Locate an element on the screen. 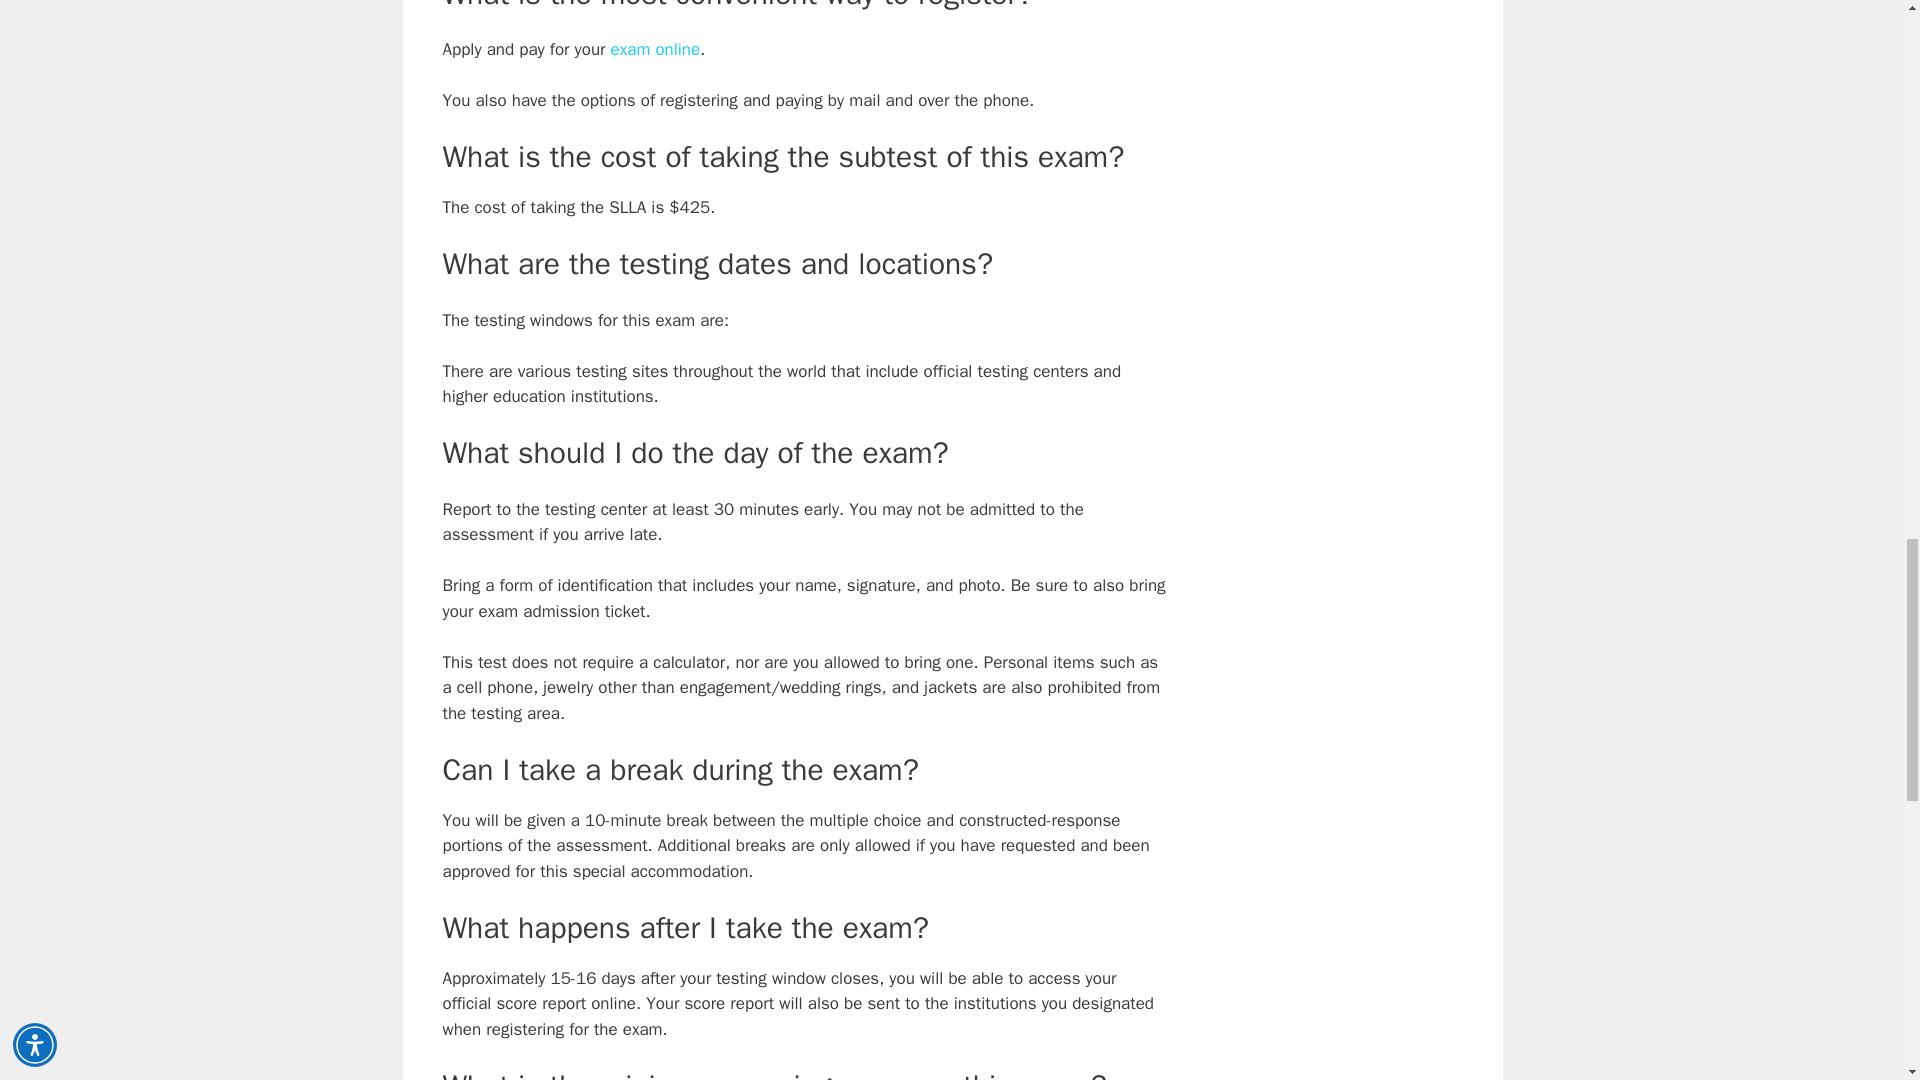  exam online is located at coordinates (655, 49).